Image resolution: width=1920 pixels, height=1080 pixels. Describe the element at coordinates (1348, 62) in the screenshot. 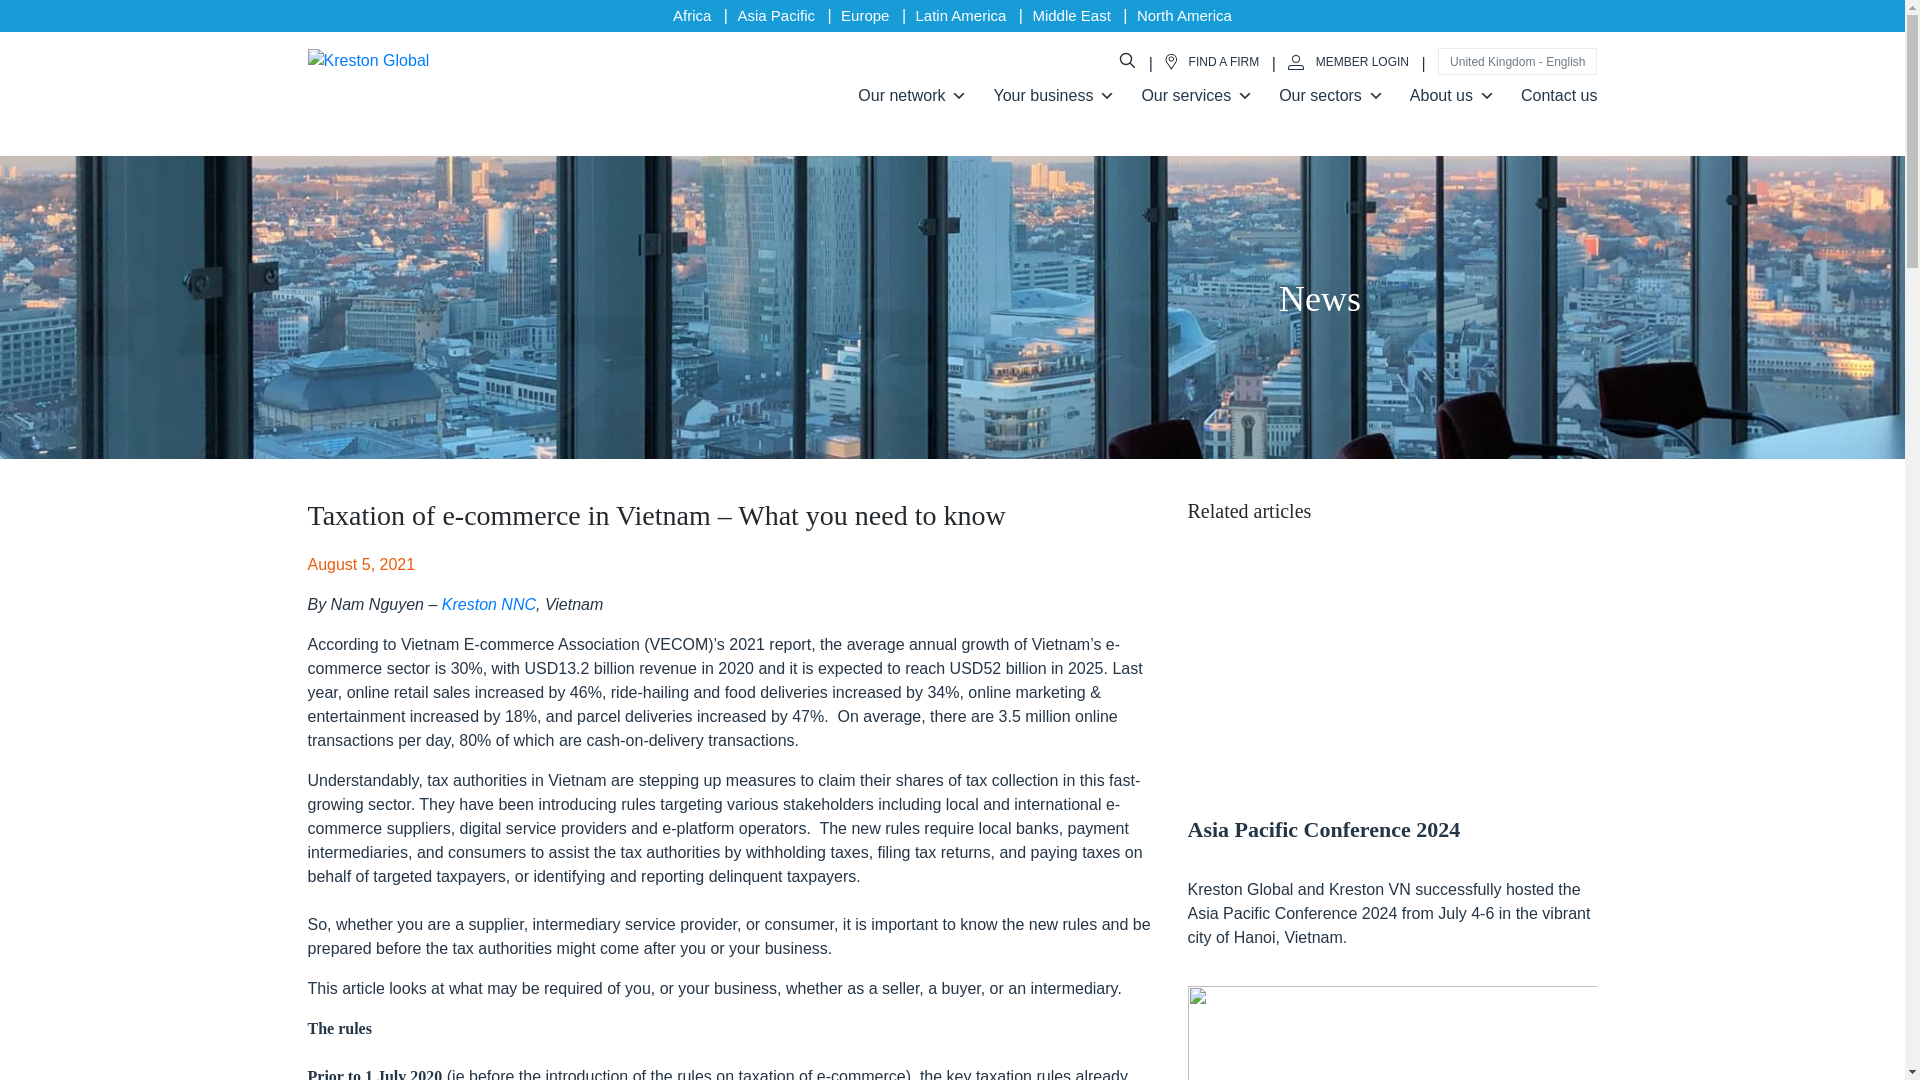

I see `MEMBER LOGIN` at that location.